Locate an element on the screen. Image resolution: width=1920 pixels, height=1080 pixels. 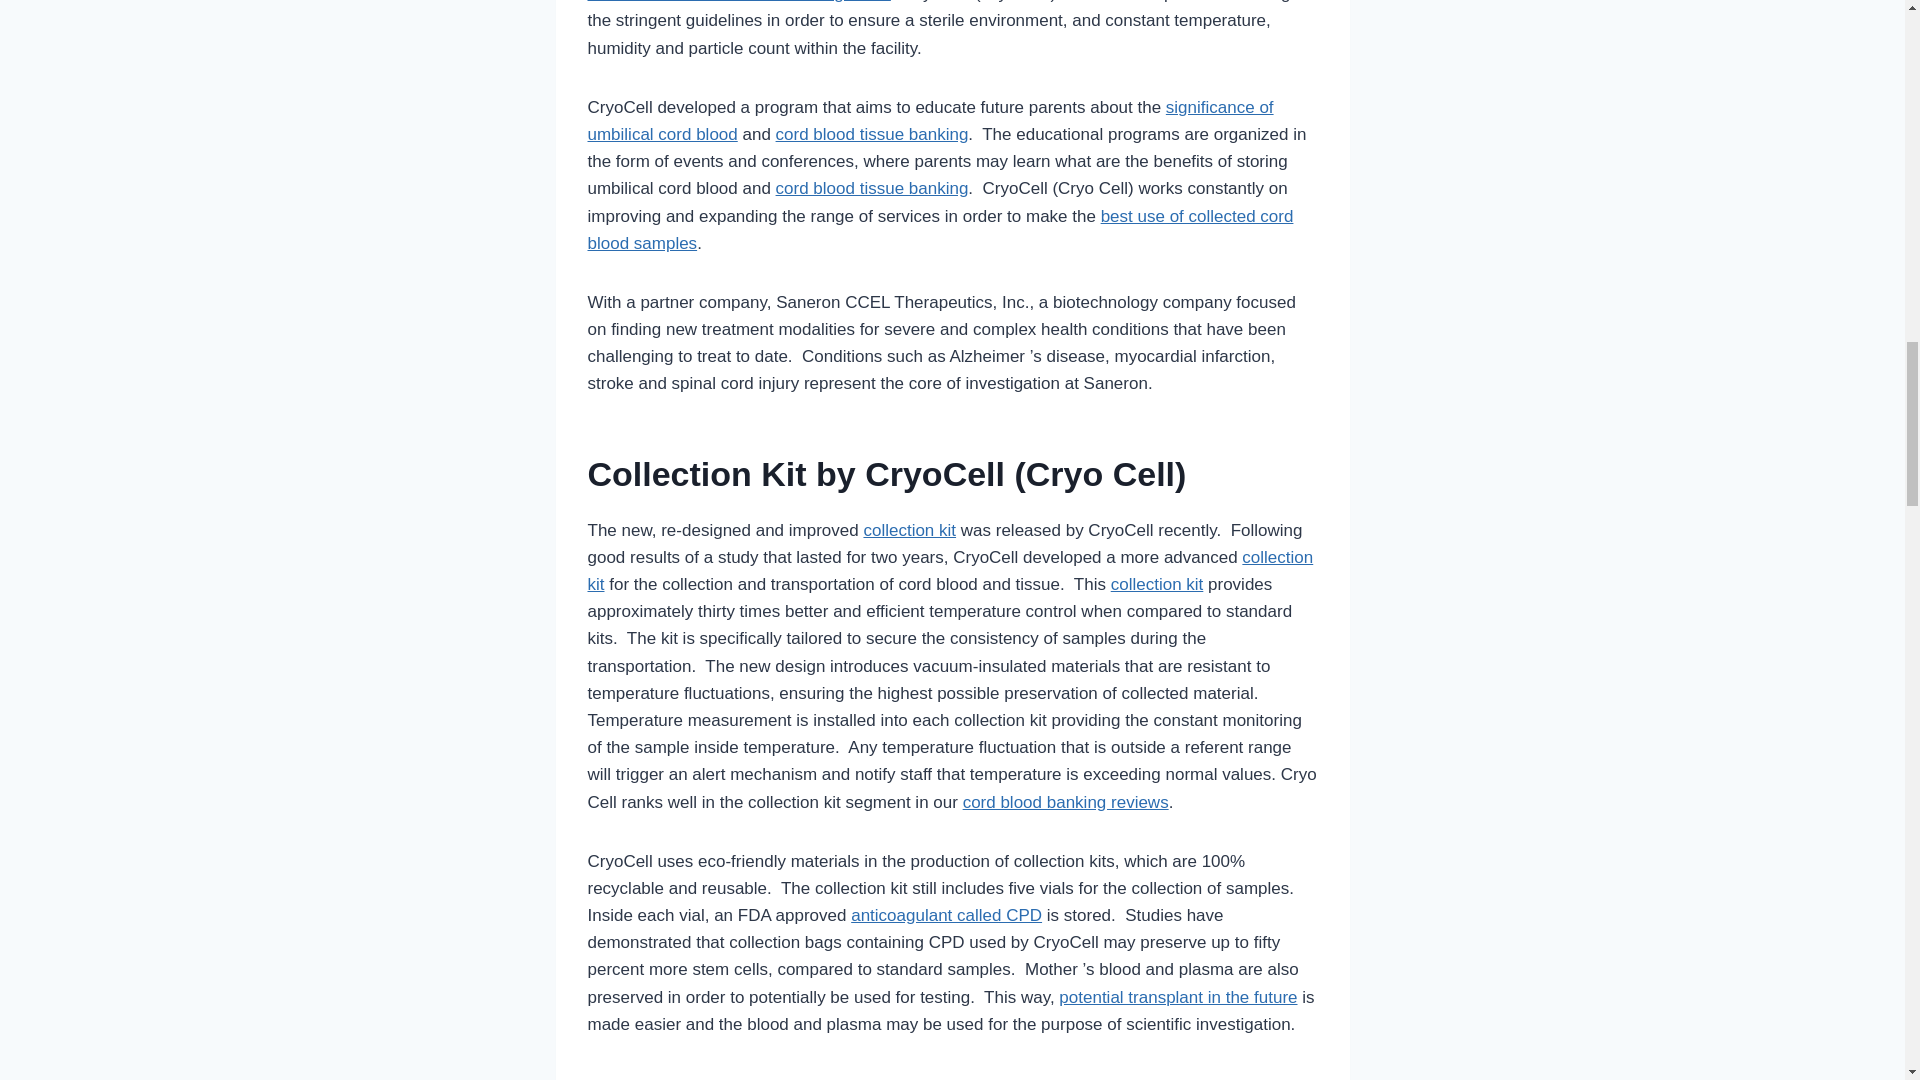
significance of umbilical cord blood is located at coordinates (930, 120).